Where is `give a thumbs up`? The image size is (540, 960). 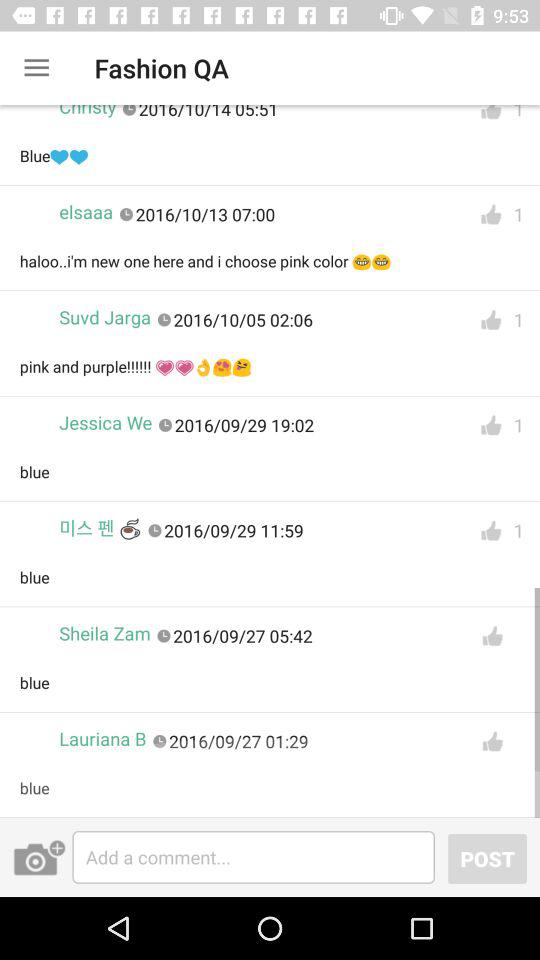 give a thumbs up is located at coordinates (492, 742).